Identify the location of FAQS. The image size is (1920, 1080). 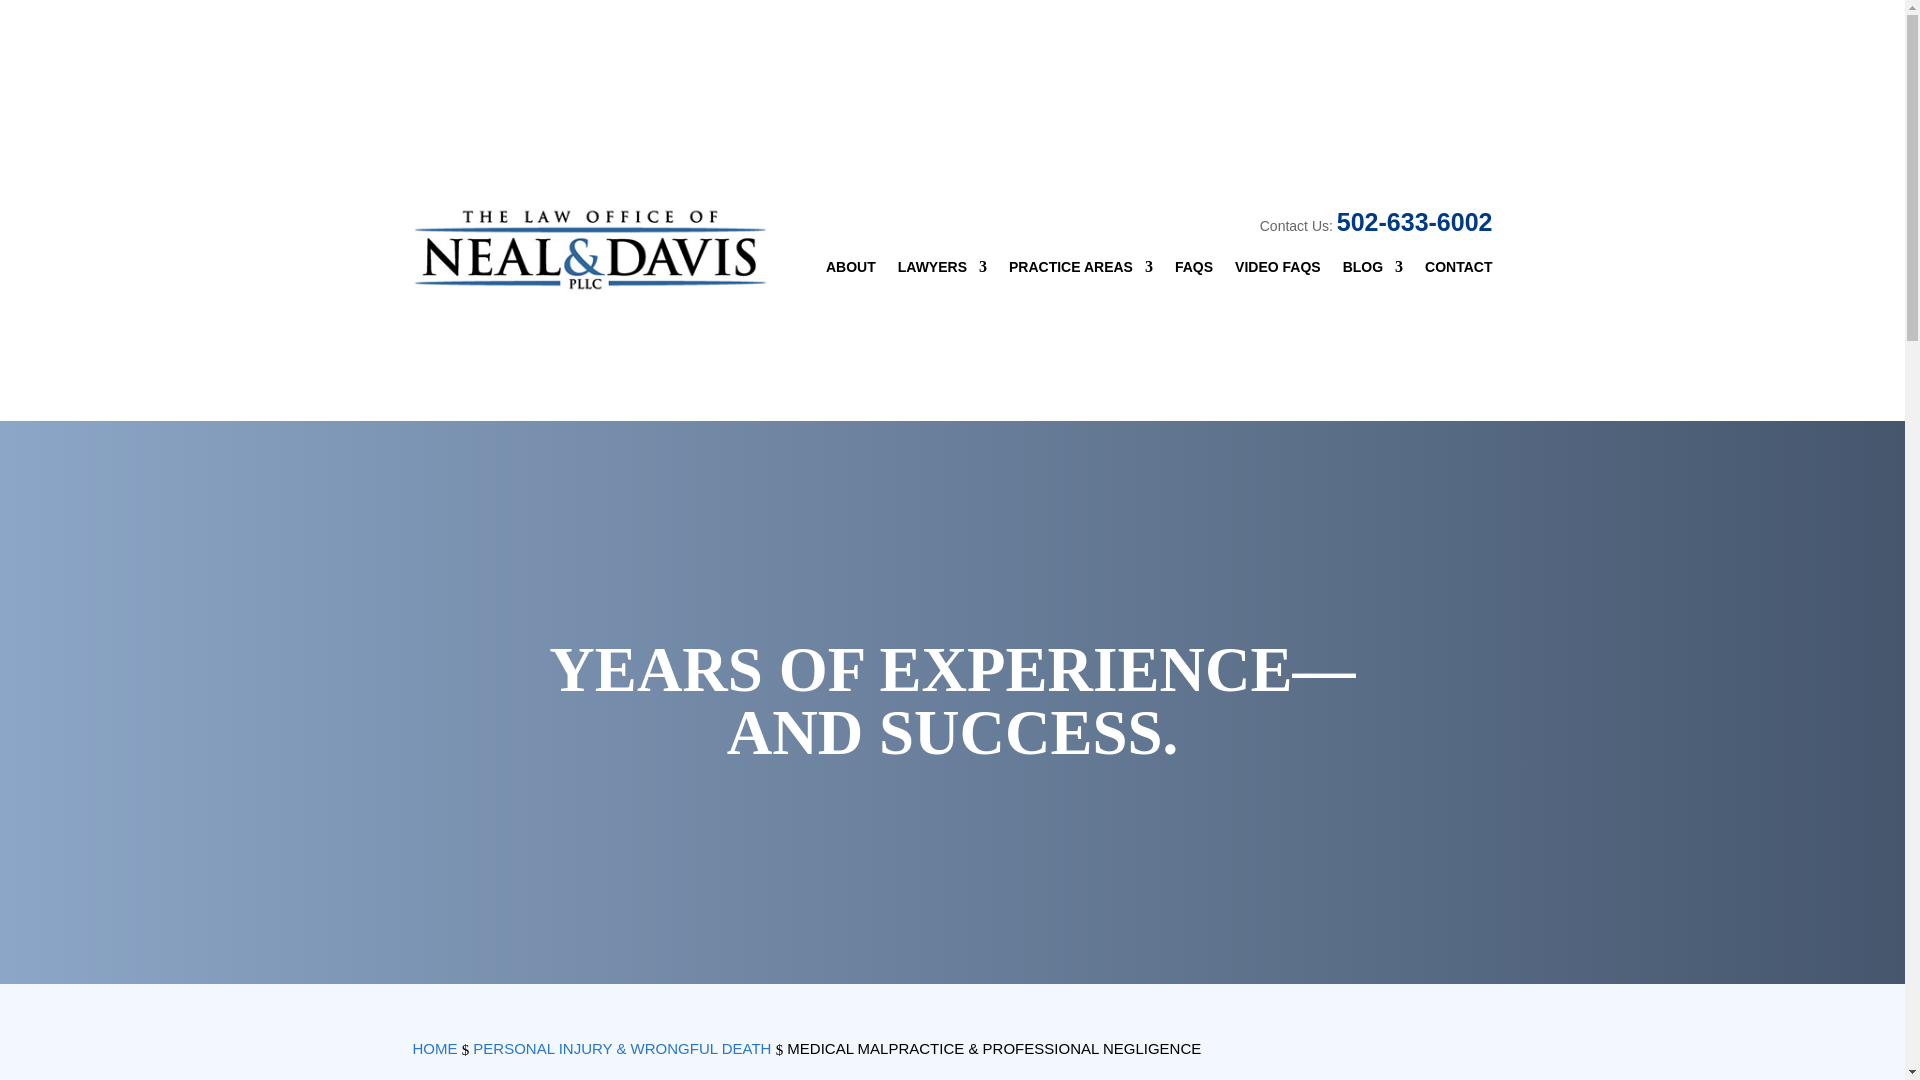
(1194, 270).